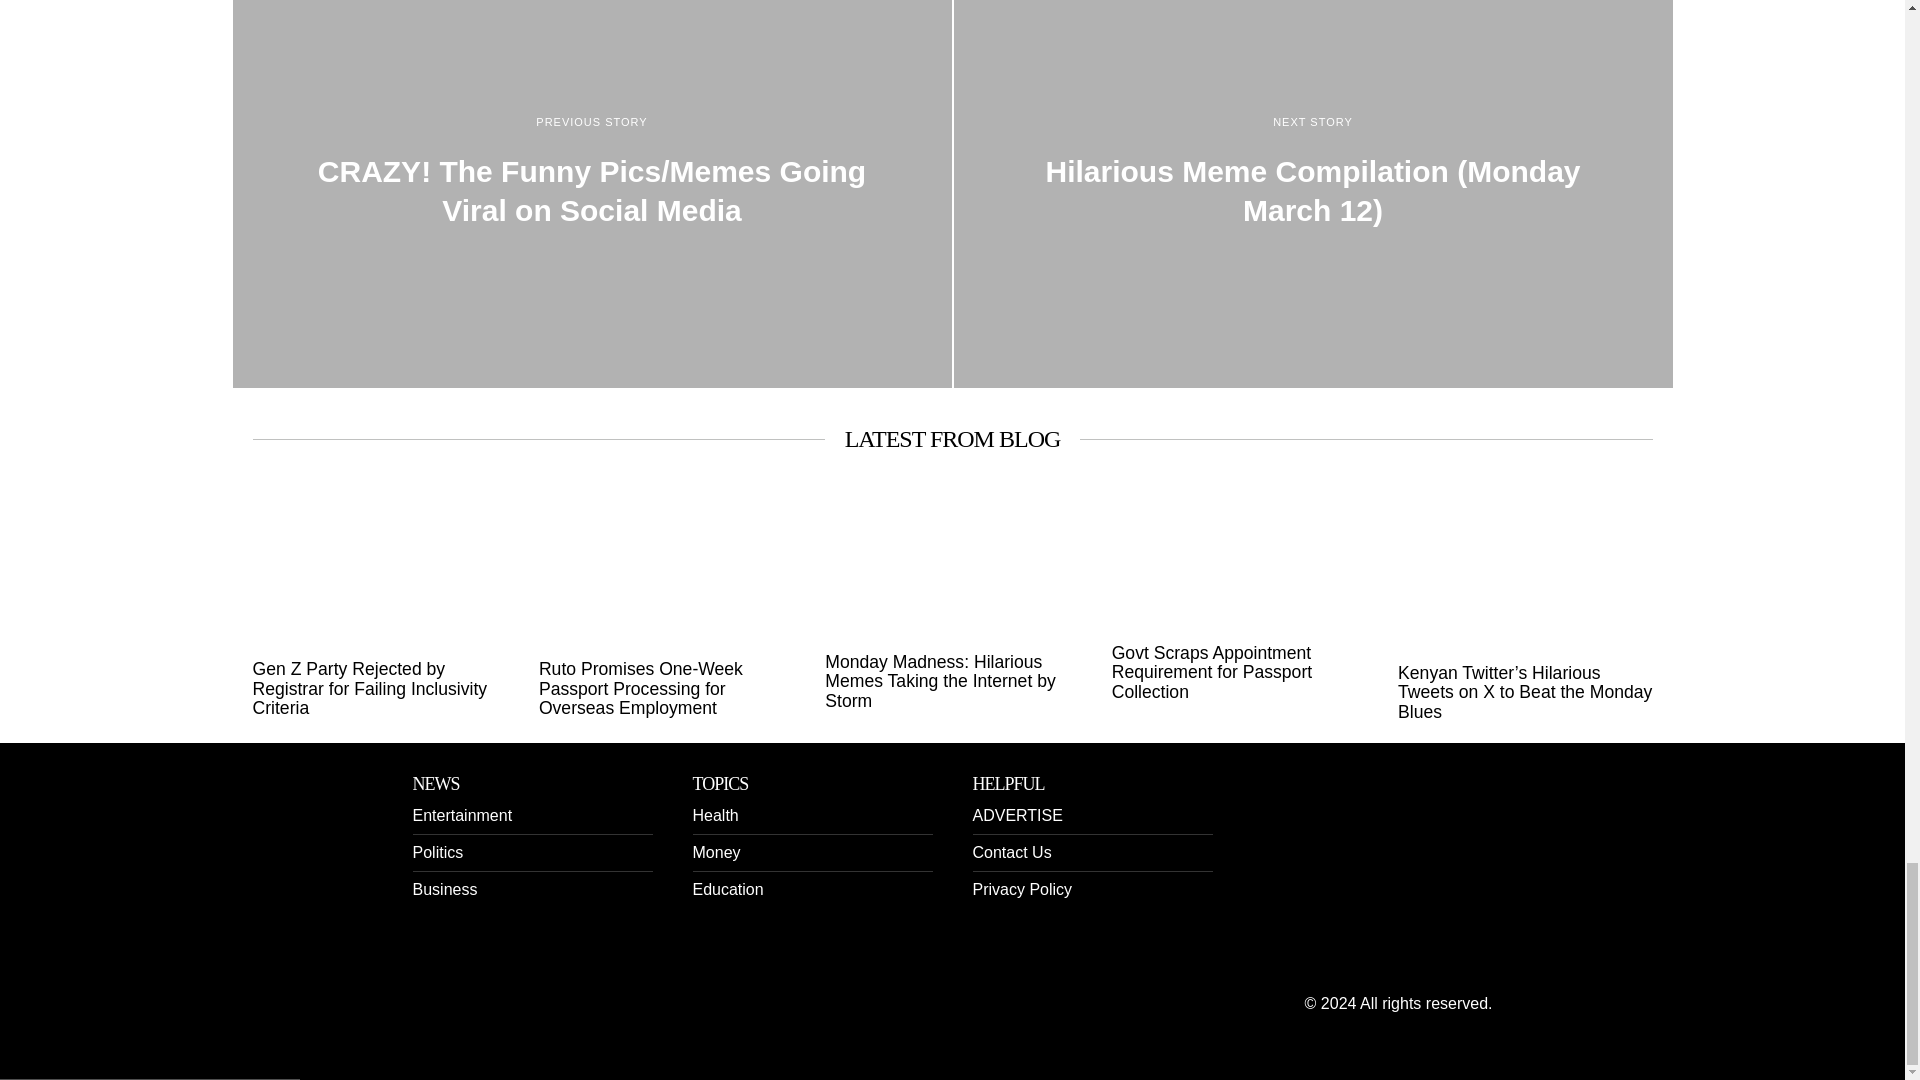 The image size is (1920, 1080). I want to click on Govt Scraps Appointment Requirement for Passport Collection, so click(1238, 672).